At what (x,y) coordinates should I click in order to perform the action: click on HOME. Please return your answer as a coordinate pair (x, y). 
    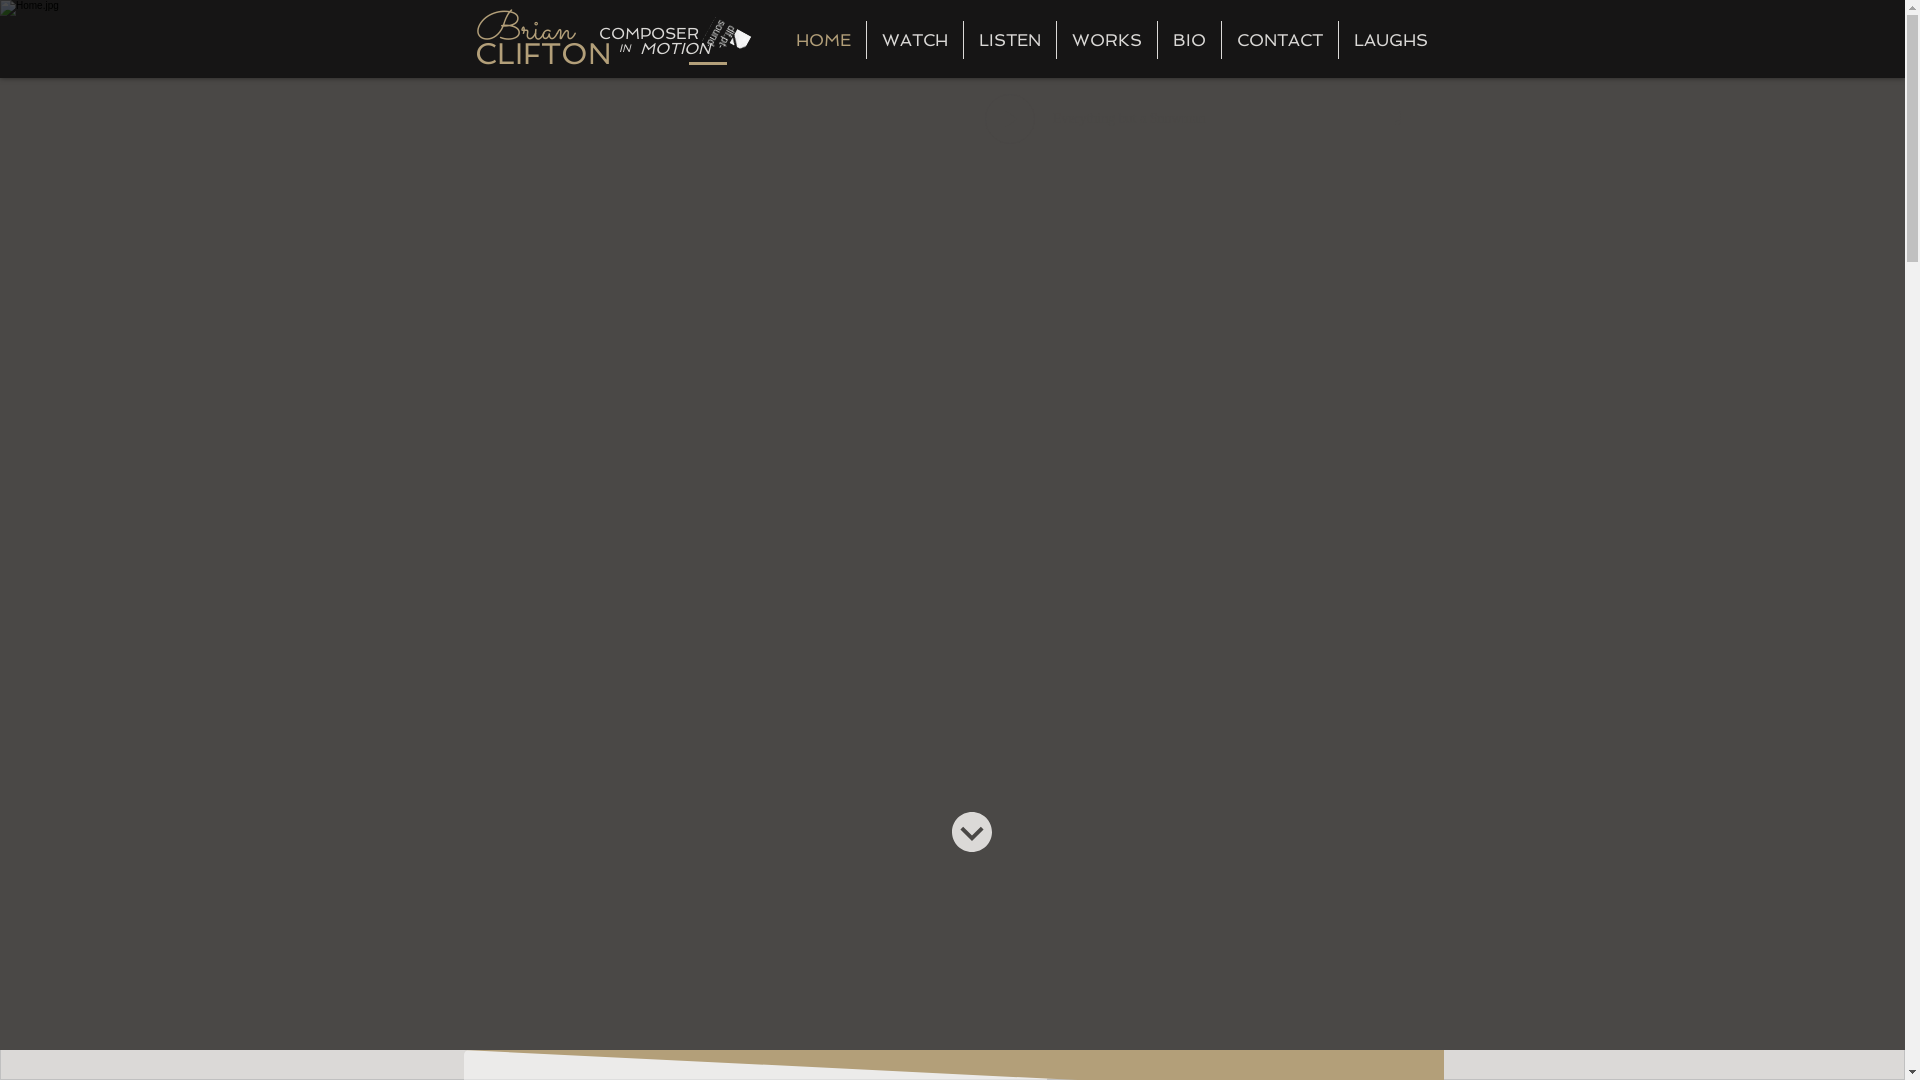
    Looking at the image, I should click on (822, 40).